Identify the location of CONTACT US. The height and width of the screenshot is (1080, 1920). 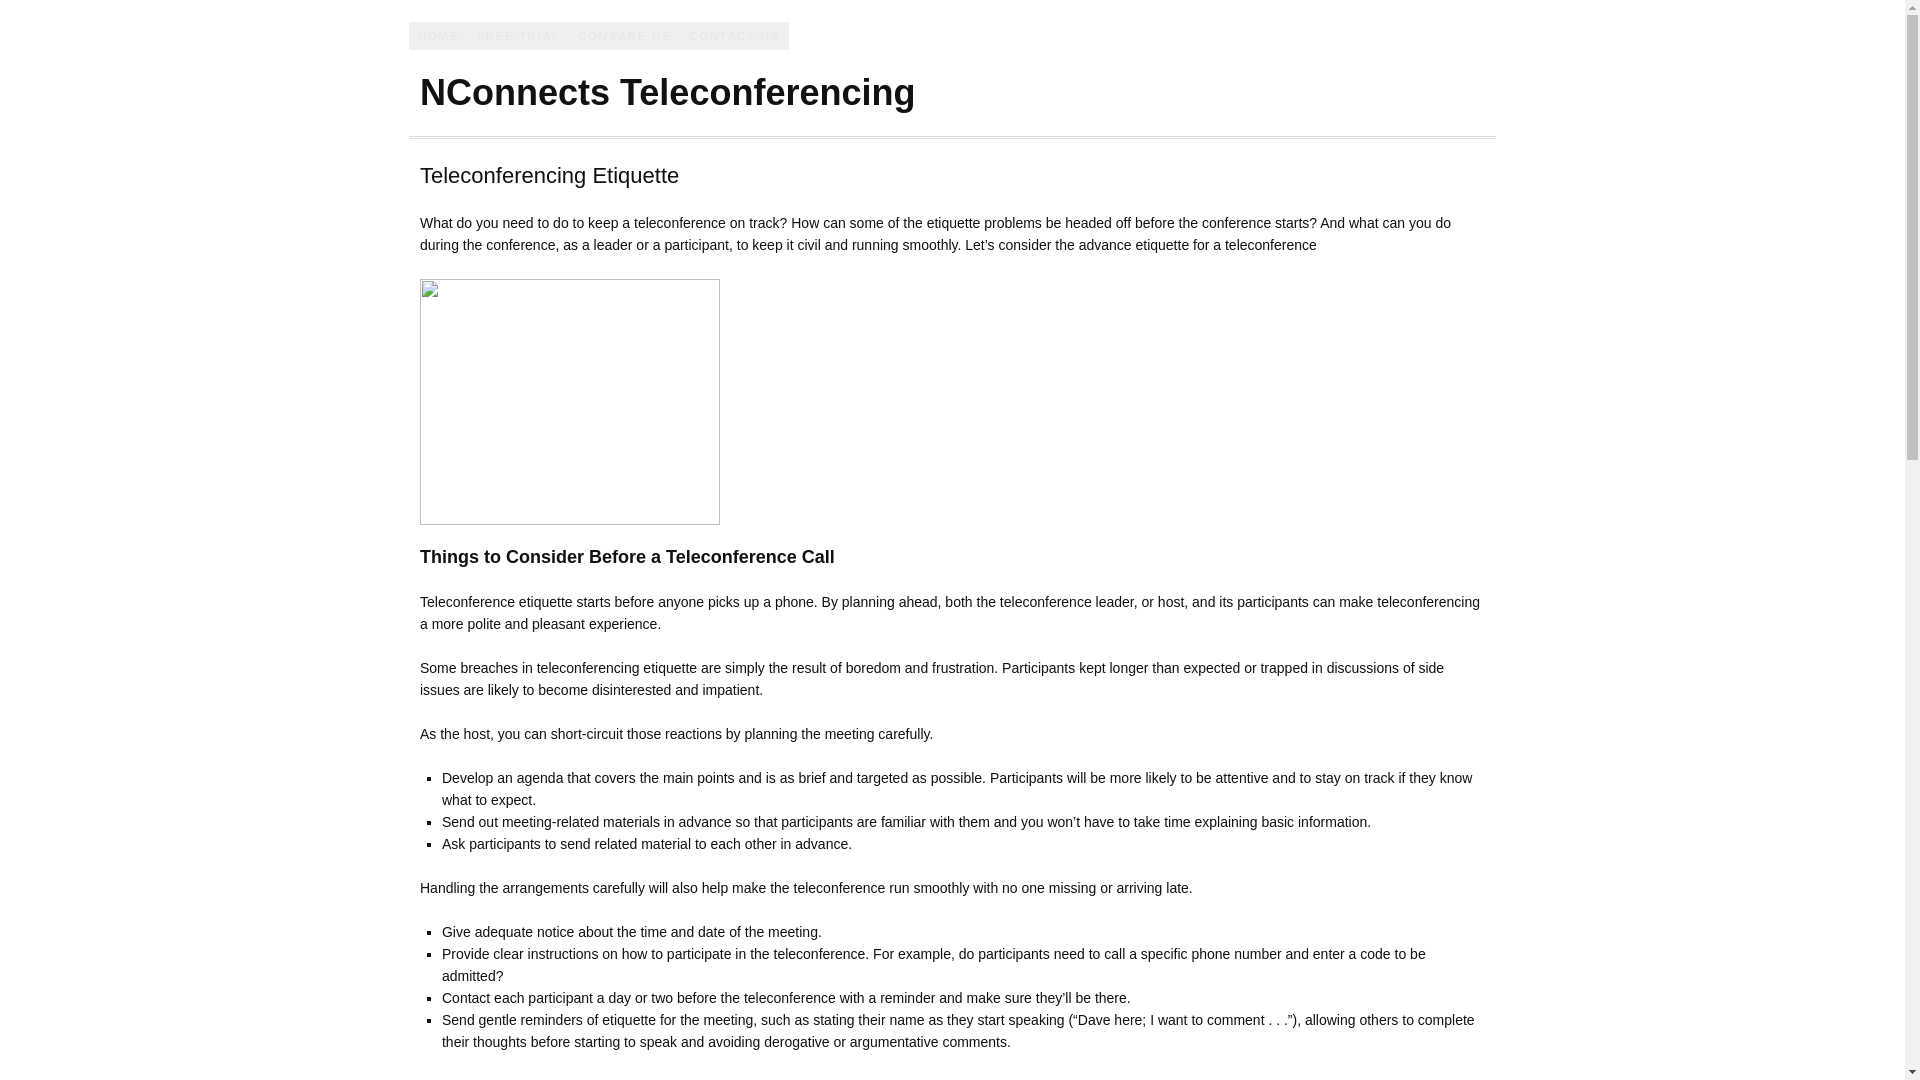
(734, 36).